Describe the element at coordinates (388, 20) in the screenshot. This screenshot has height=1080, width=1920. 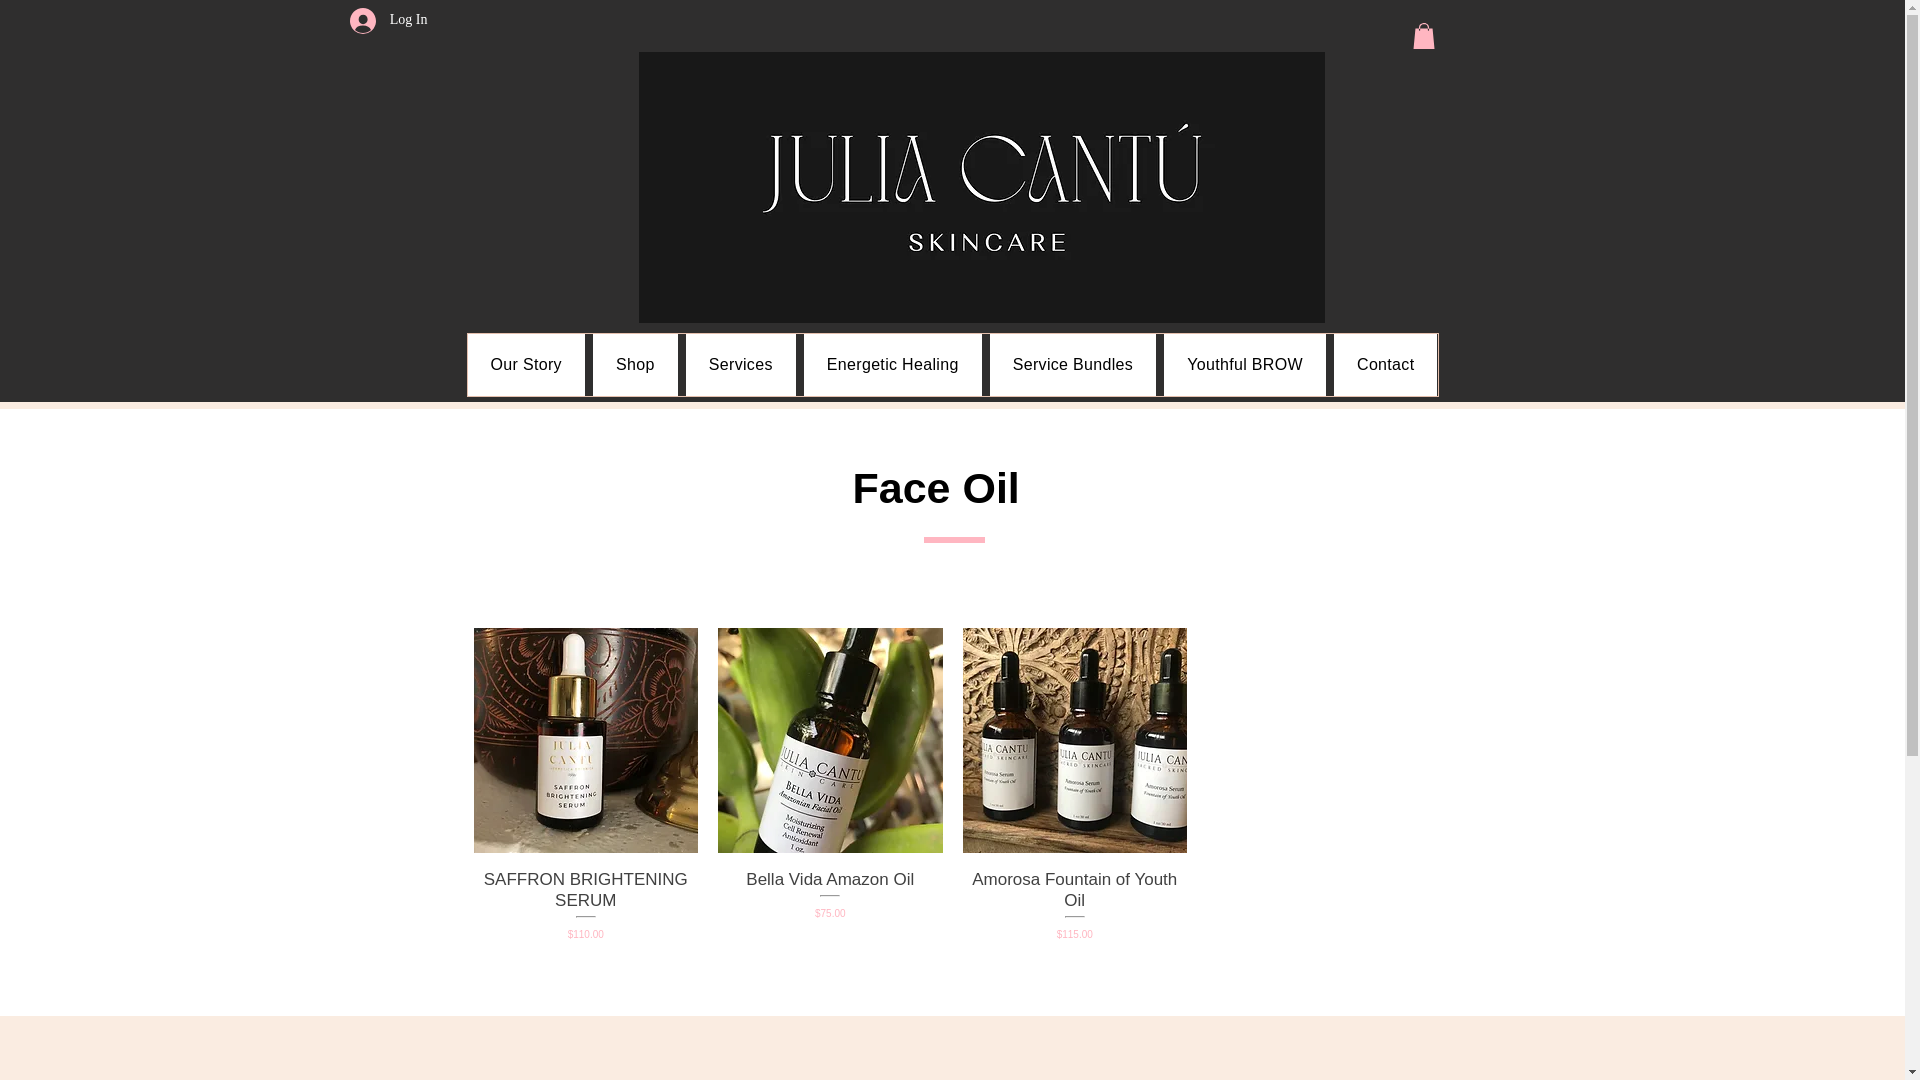
I see `Log In` at that location.